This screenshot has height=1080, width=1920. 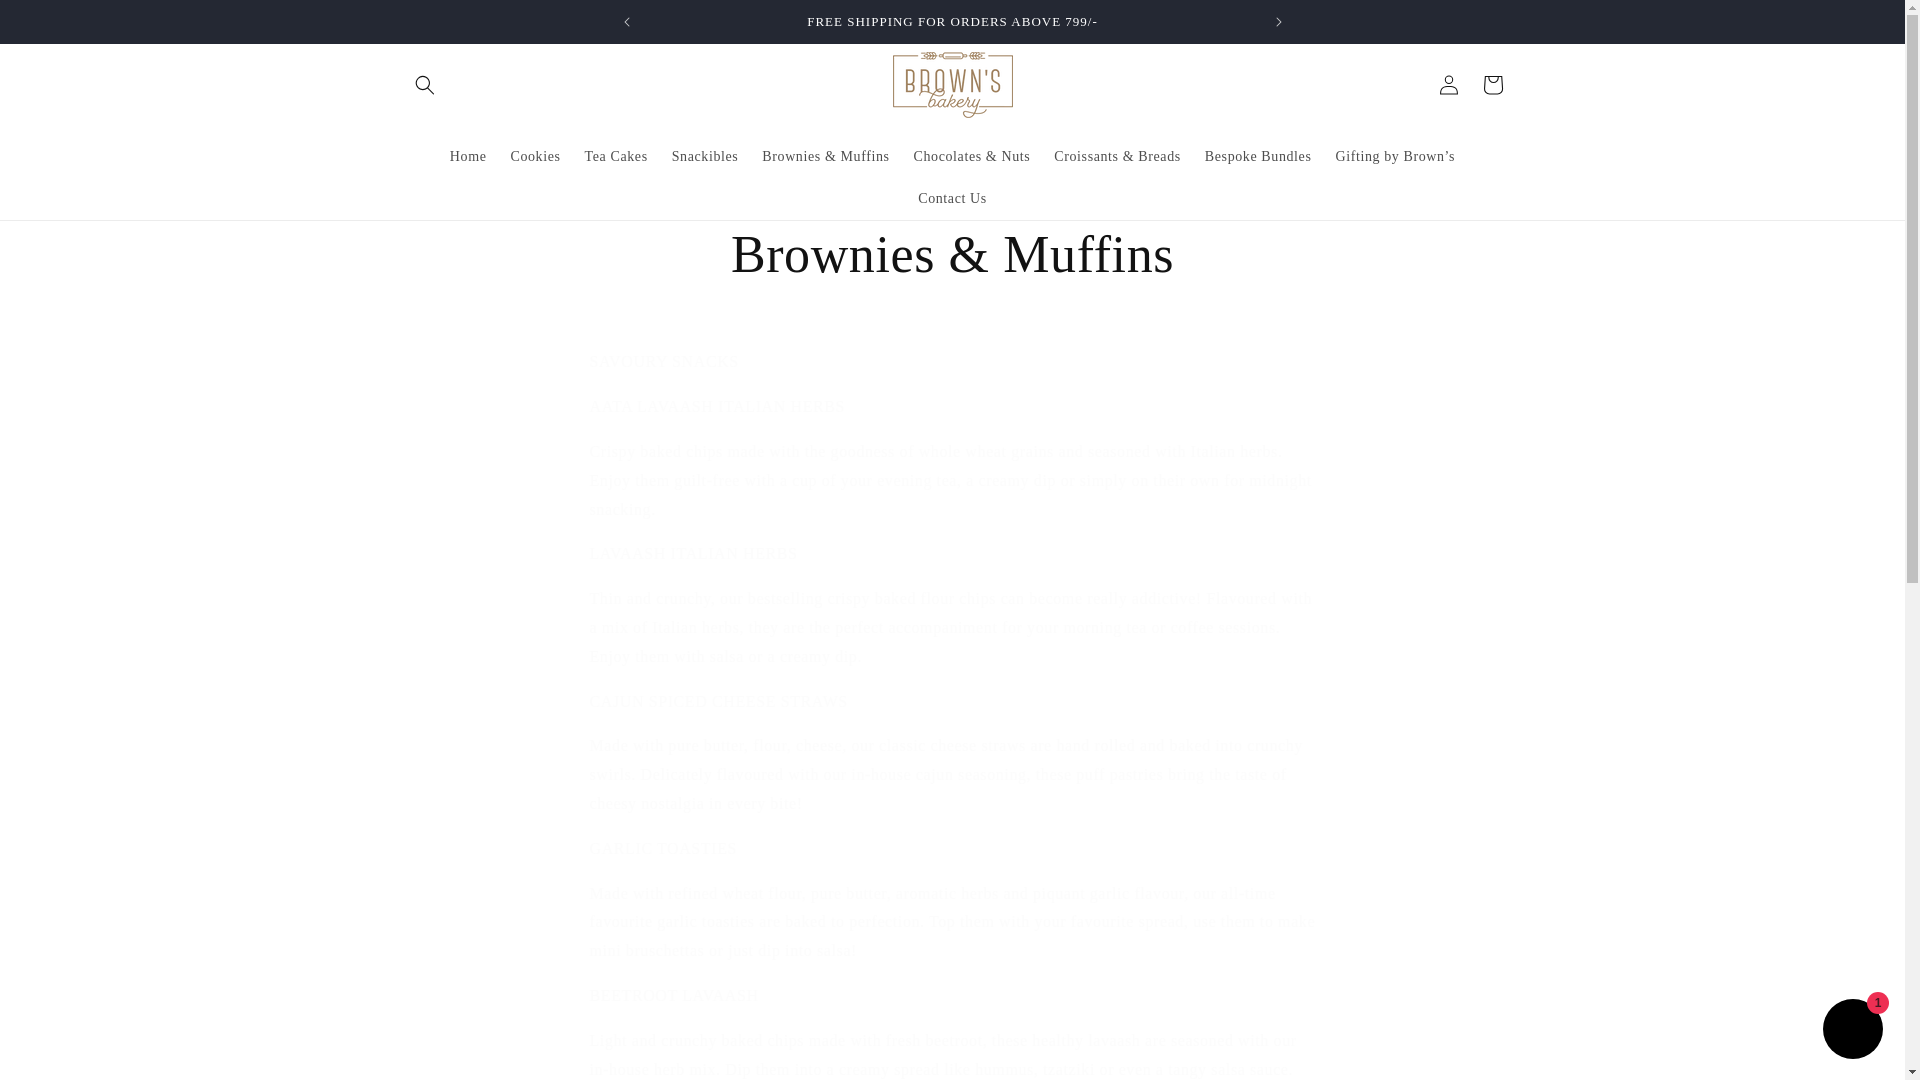 I want to click on Home, so click(x=468, y=157).